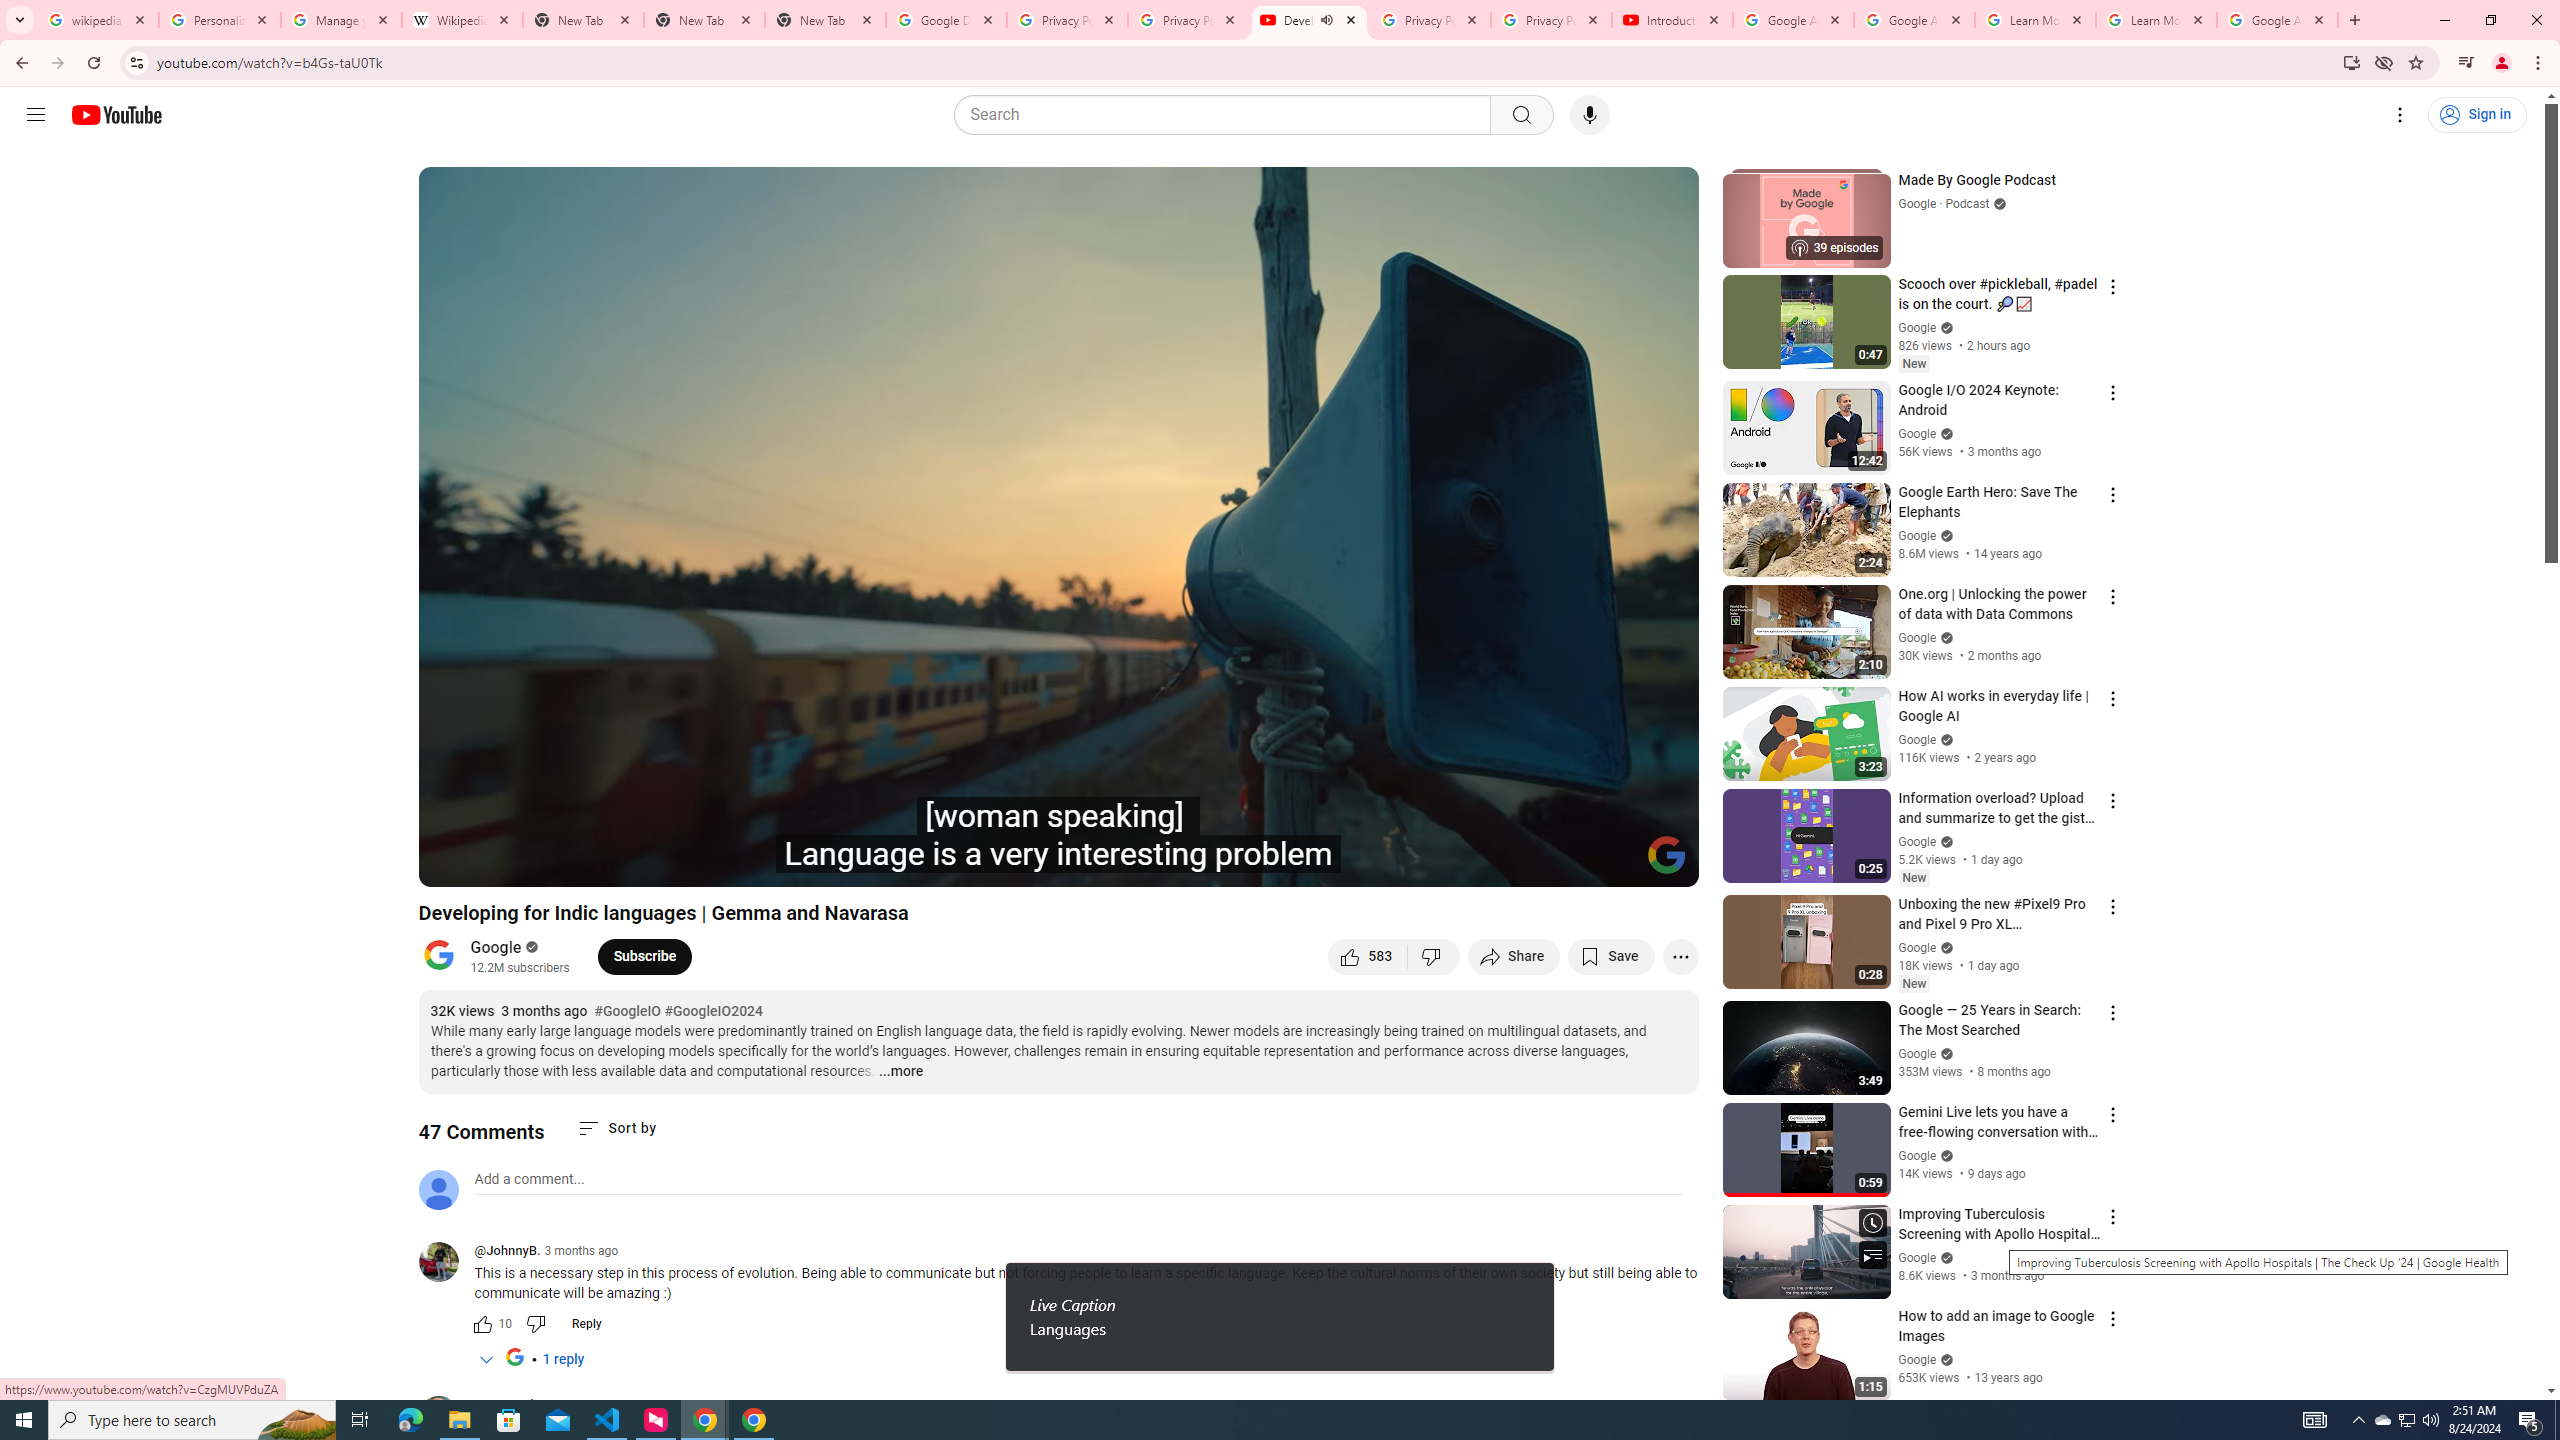 This screenshot has height=1440, width=2560. Describe the element at coordinates (446, 1262) in the screenshot. I see `@JohnnyB.` at that location.